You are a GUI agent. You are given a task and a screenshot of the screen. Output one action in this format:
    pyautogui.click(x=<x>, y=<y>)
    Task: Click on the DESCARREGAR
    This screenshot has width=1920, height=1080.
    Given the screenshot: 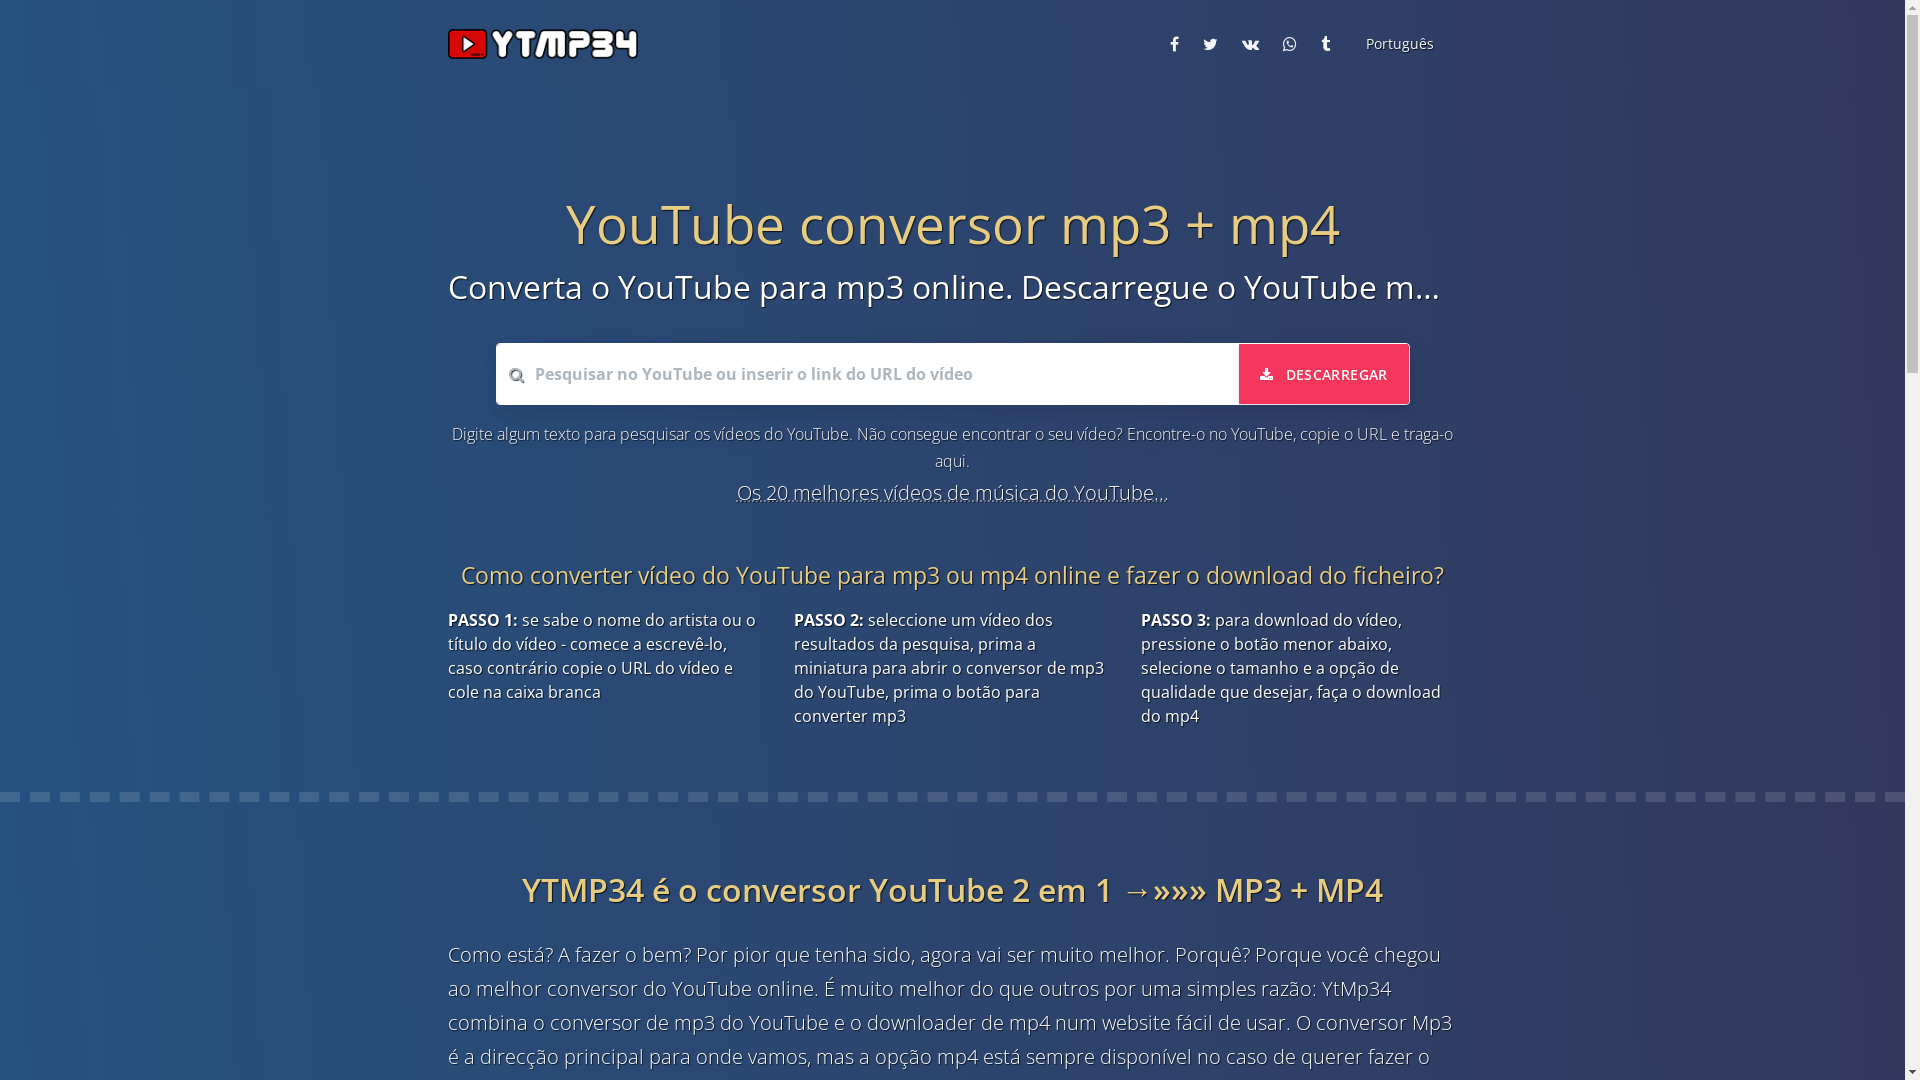 What is the action you would take?
    pyautogui.click(x=1324, y=374)
    